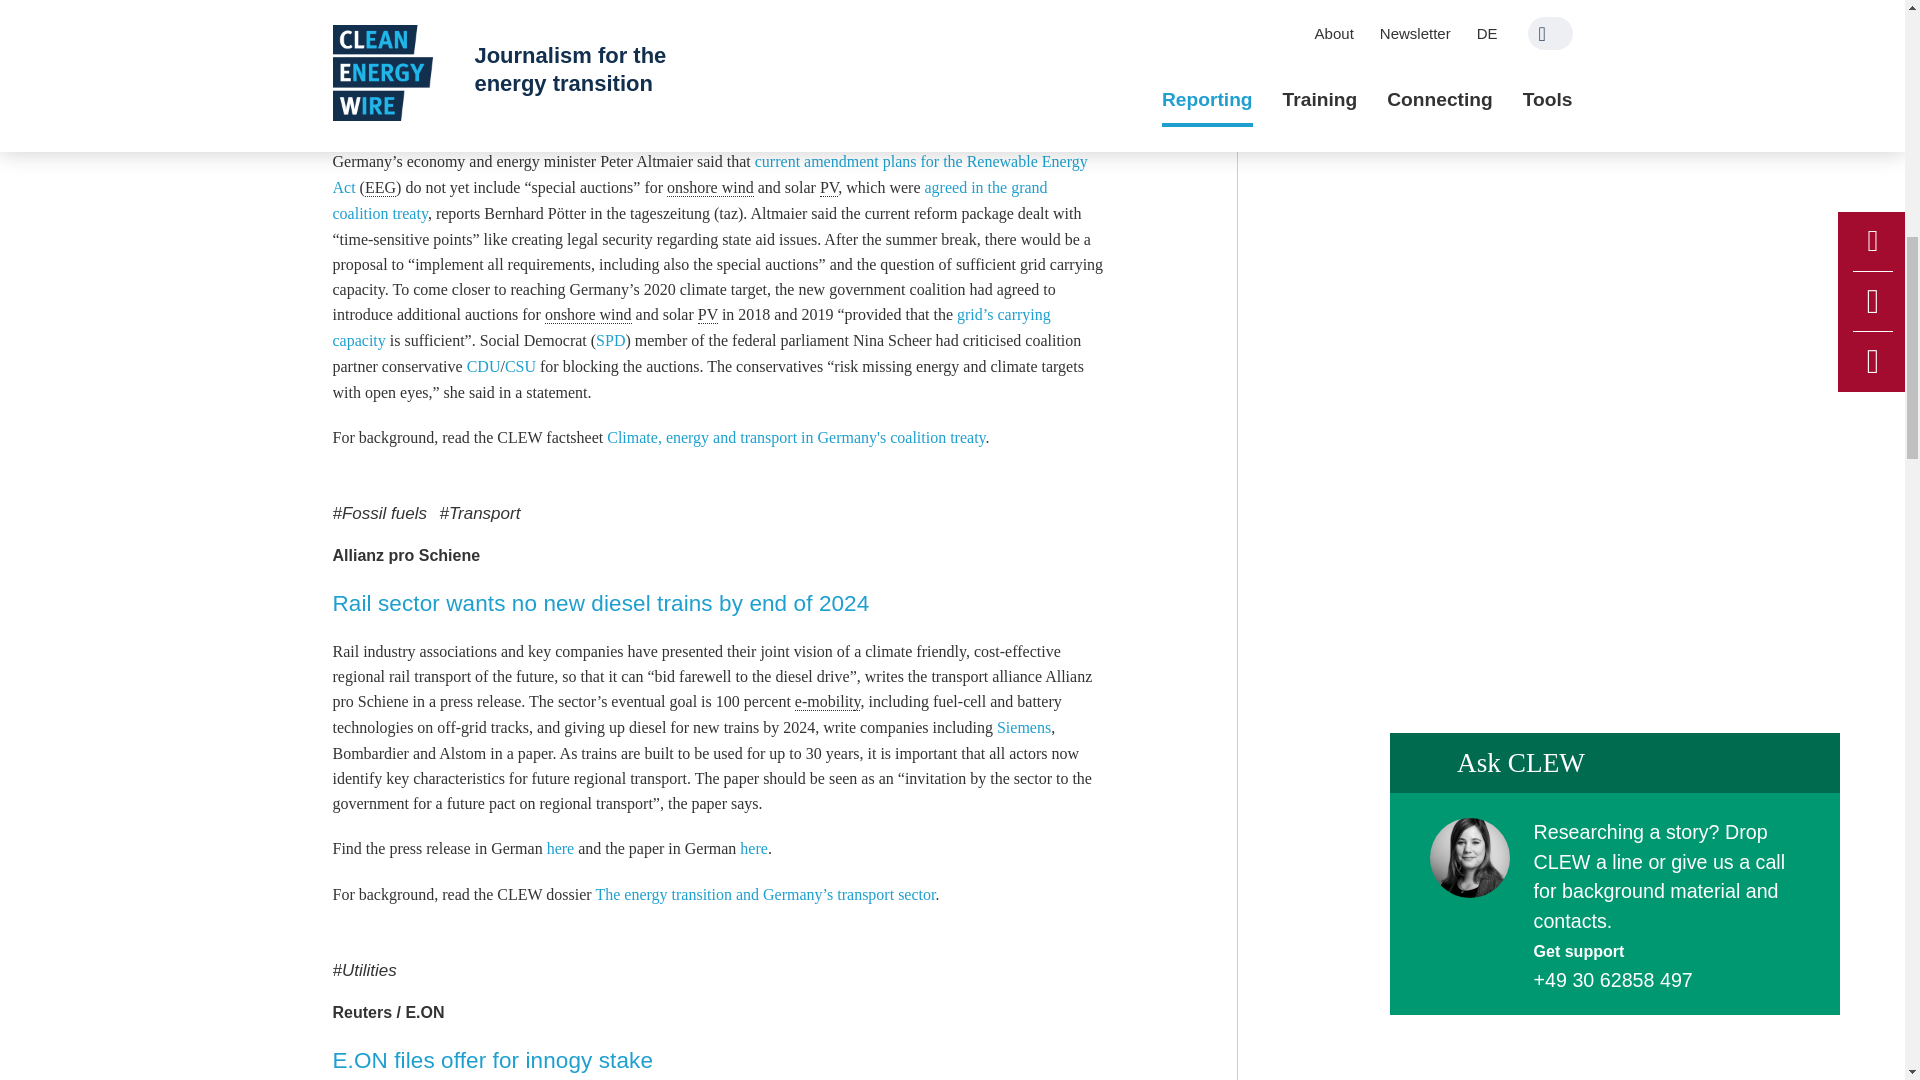 This screenshot has width=1920, height=1080. I want to click on Single view, so click(492, 1060).